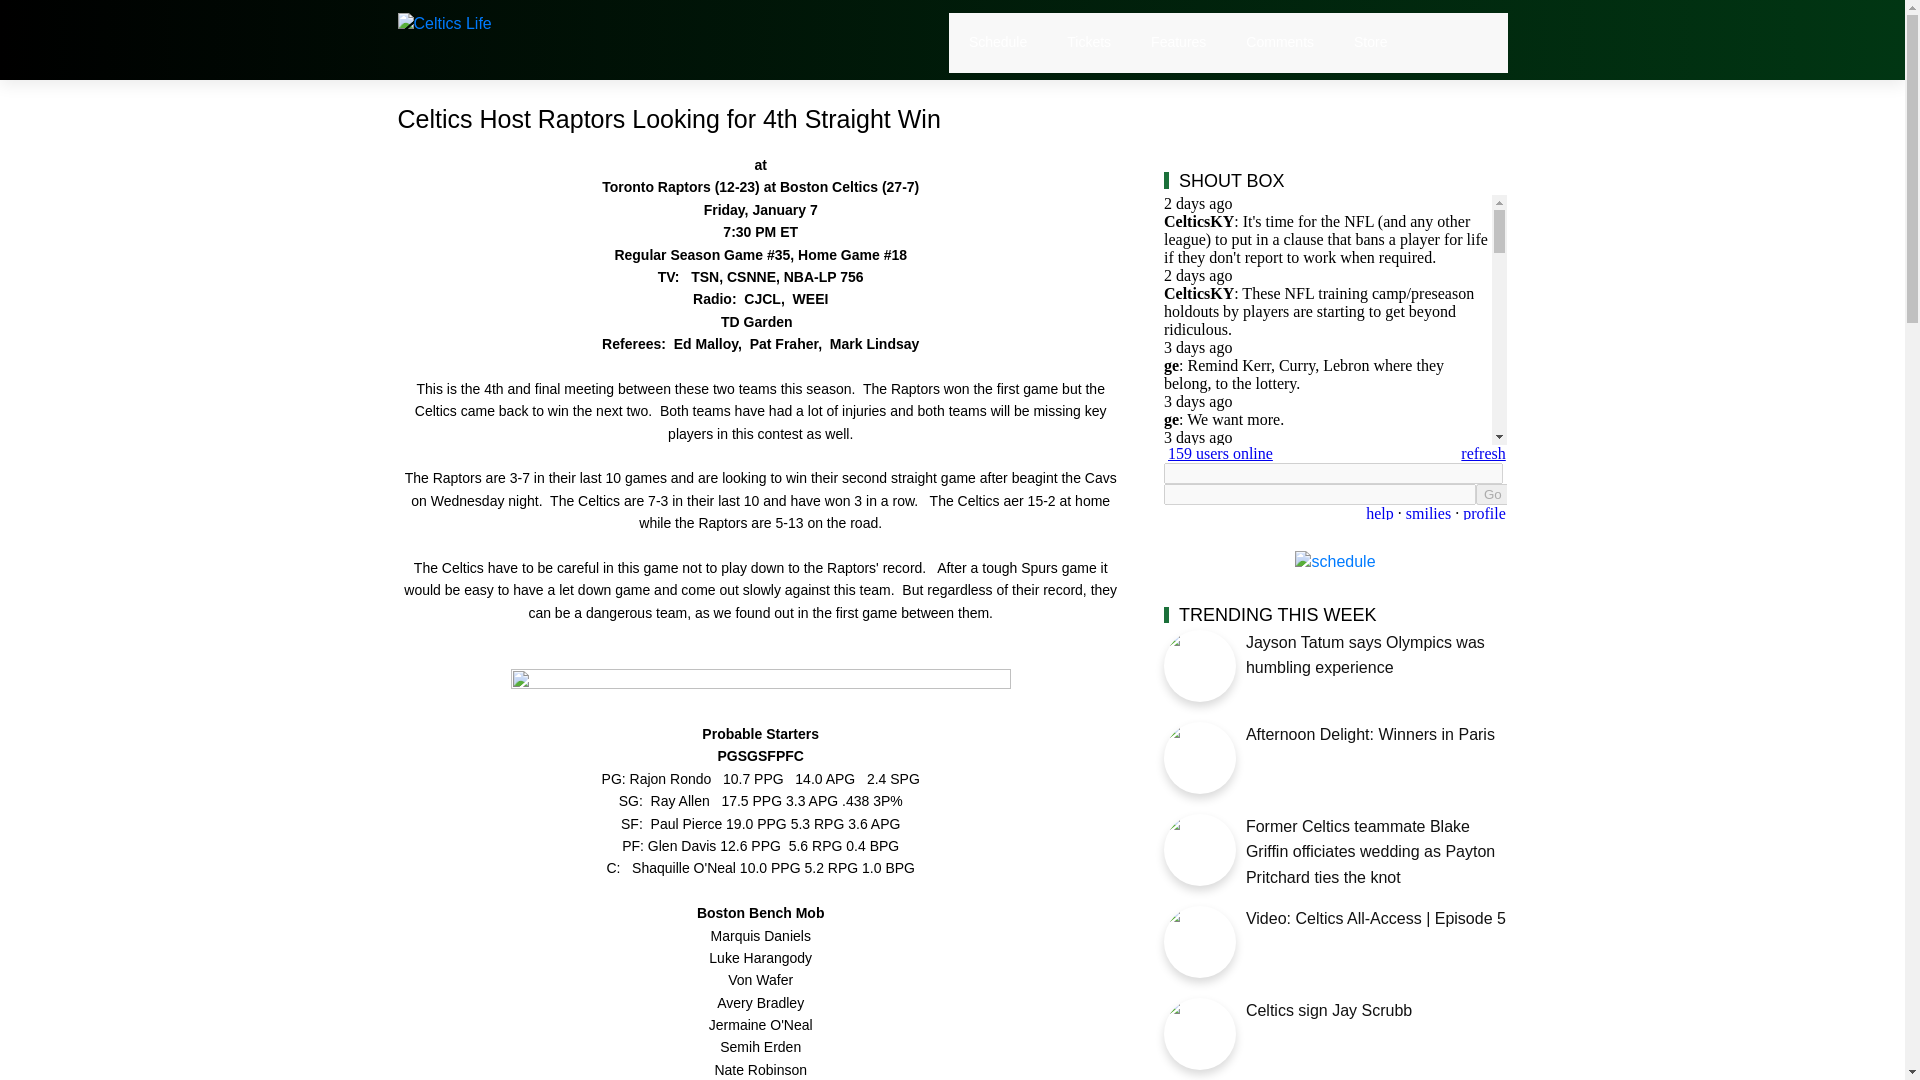 The width and height of the screenshot is (1920, 1080). Describe the element at coordinates (1280, 42) in the screenshot. I see `Comments` at that location.